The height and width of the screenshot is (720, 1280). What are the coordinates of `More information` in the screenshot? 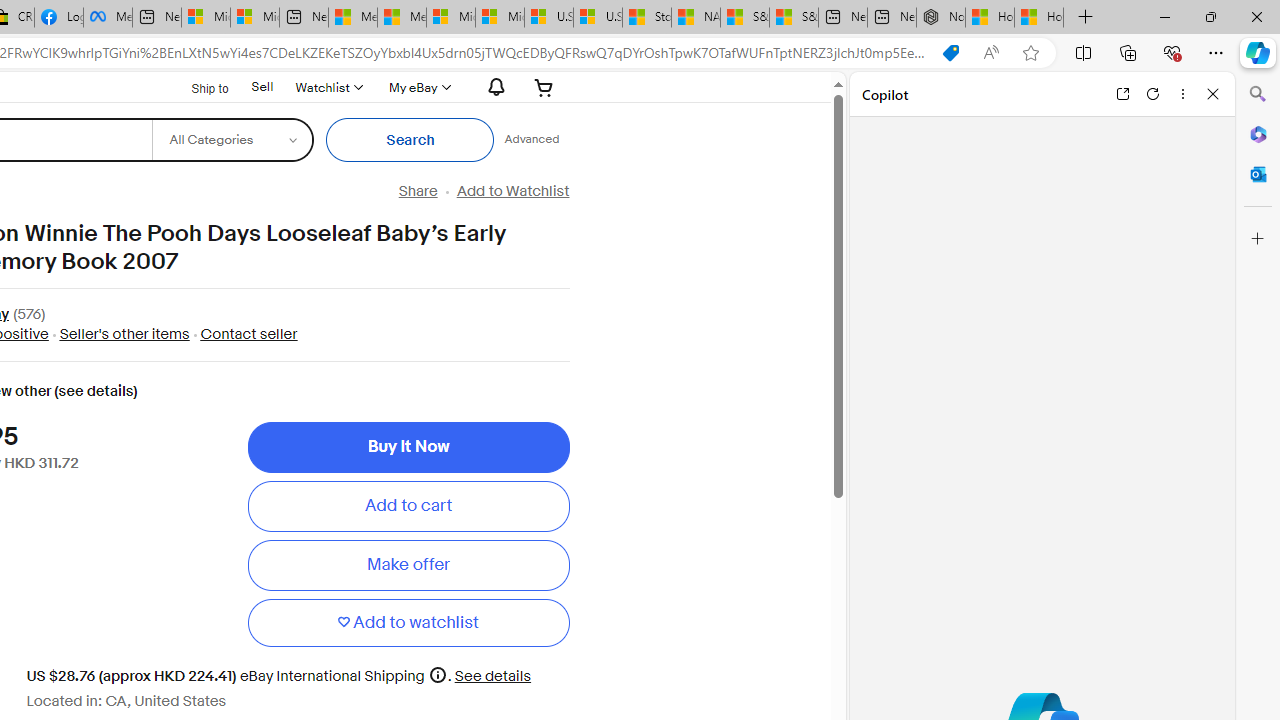 It's located at (438, 674).